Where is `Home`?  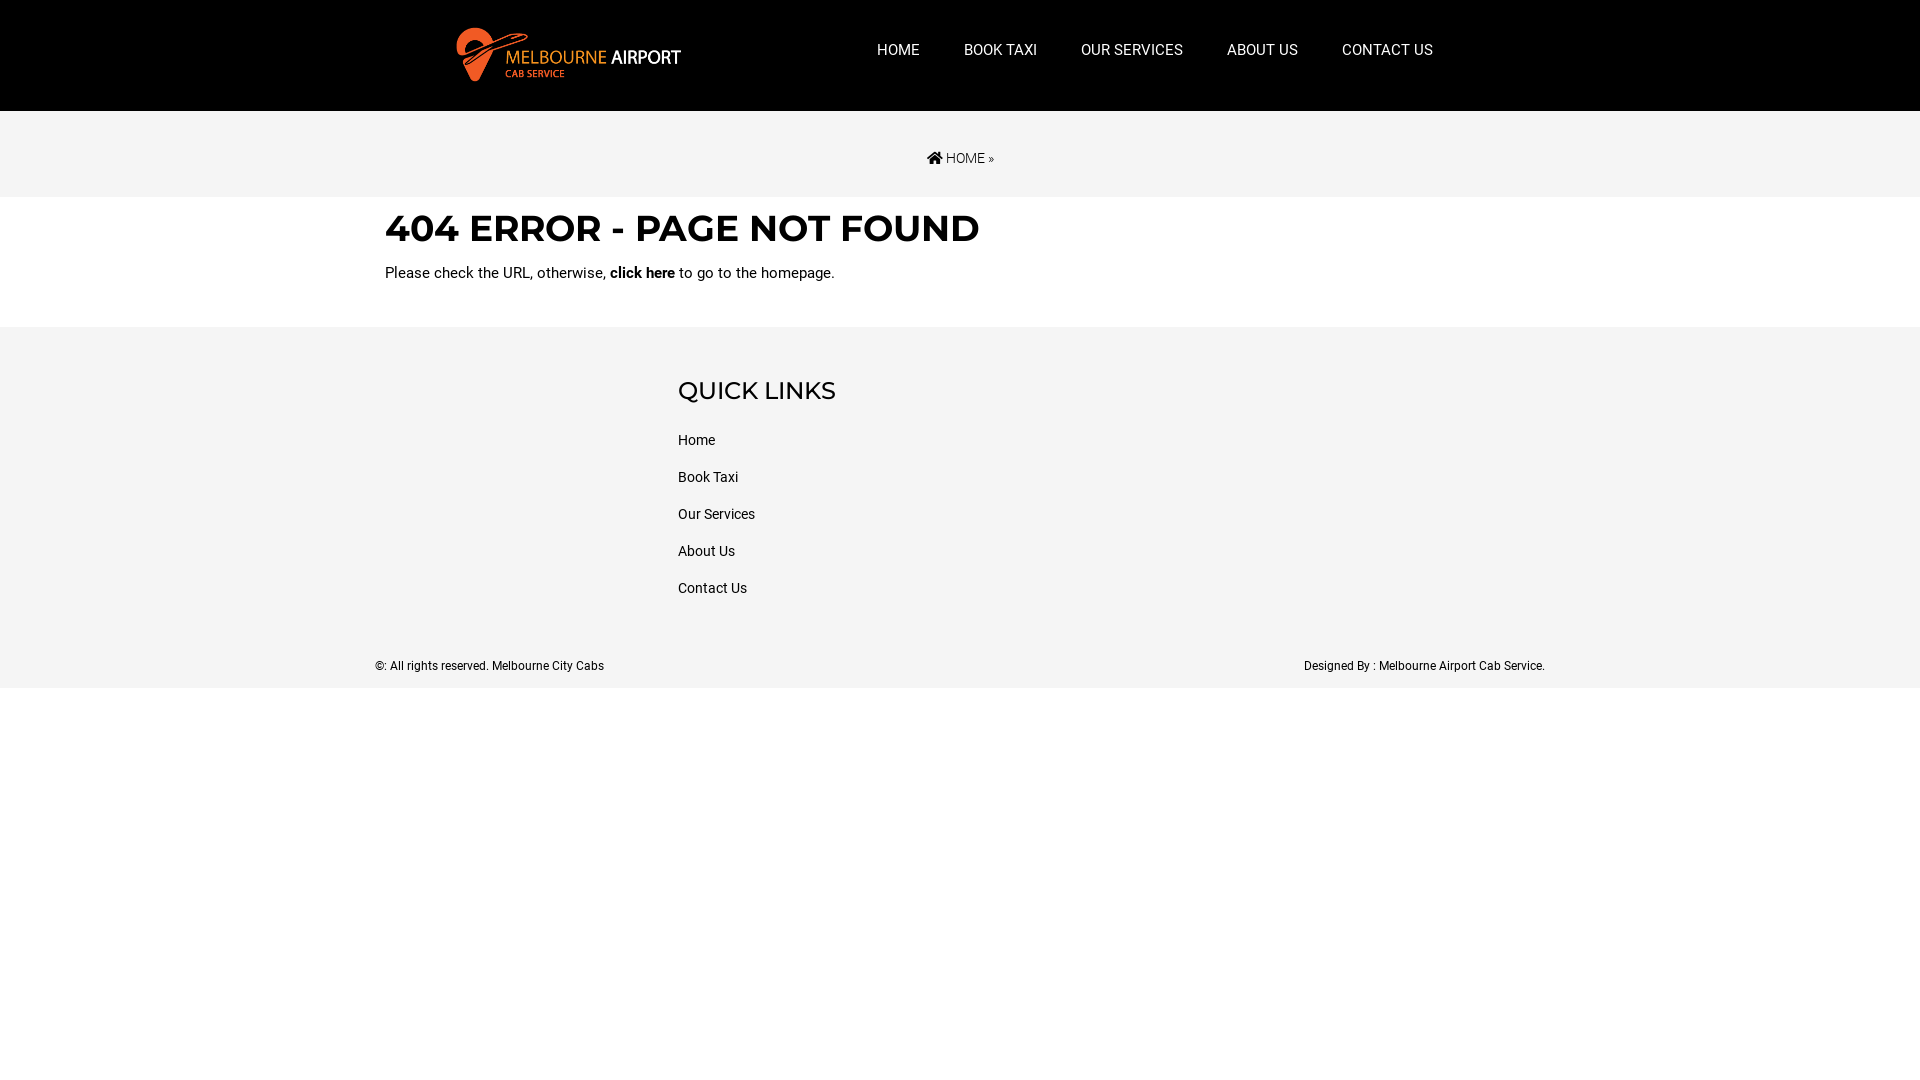 Home is located at coordinates (696, 440).